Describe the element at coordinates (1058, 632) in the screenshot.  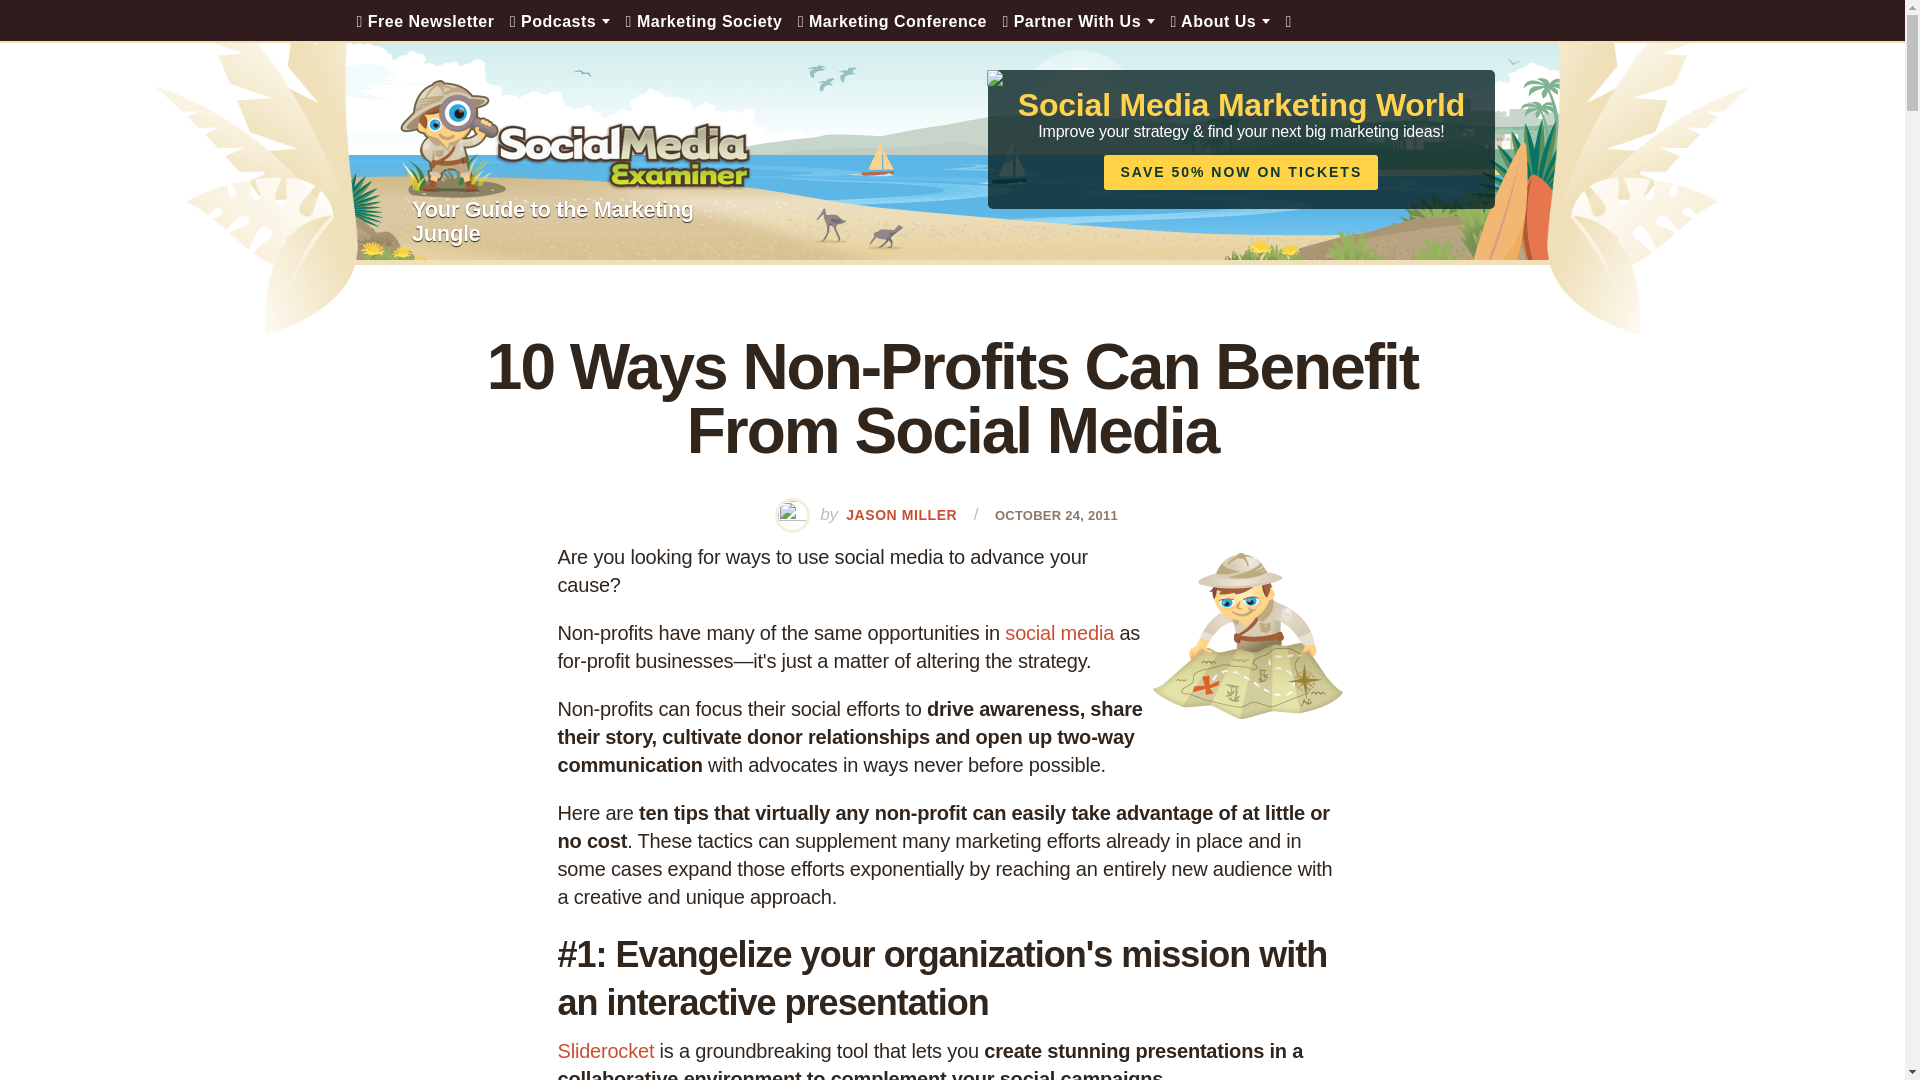
I see `social media` at that location.